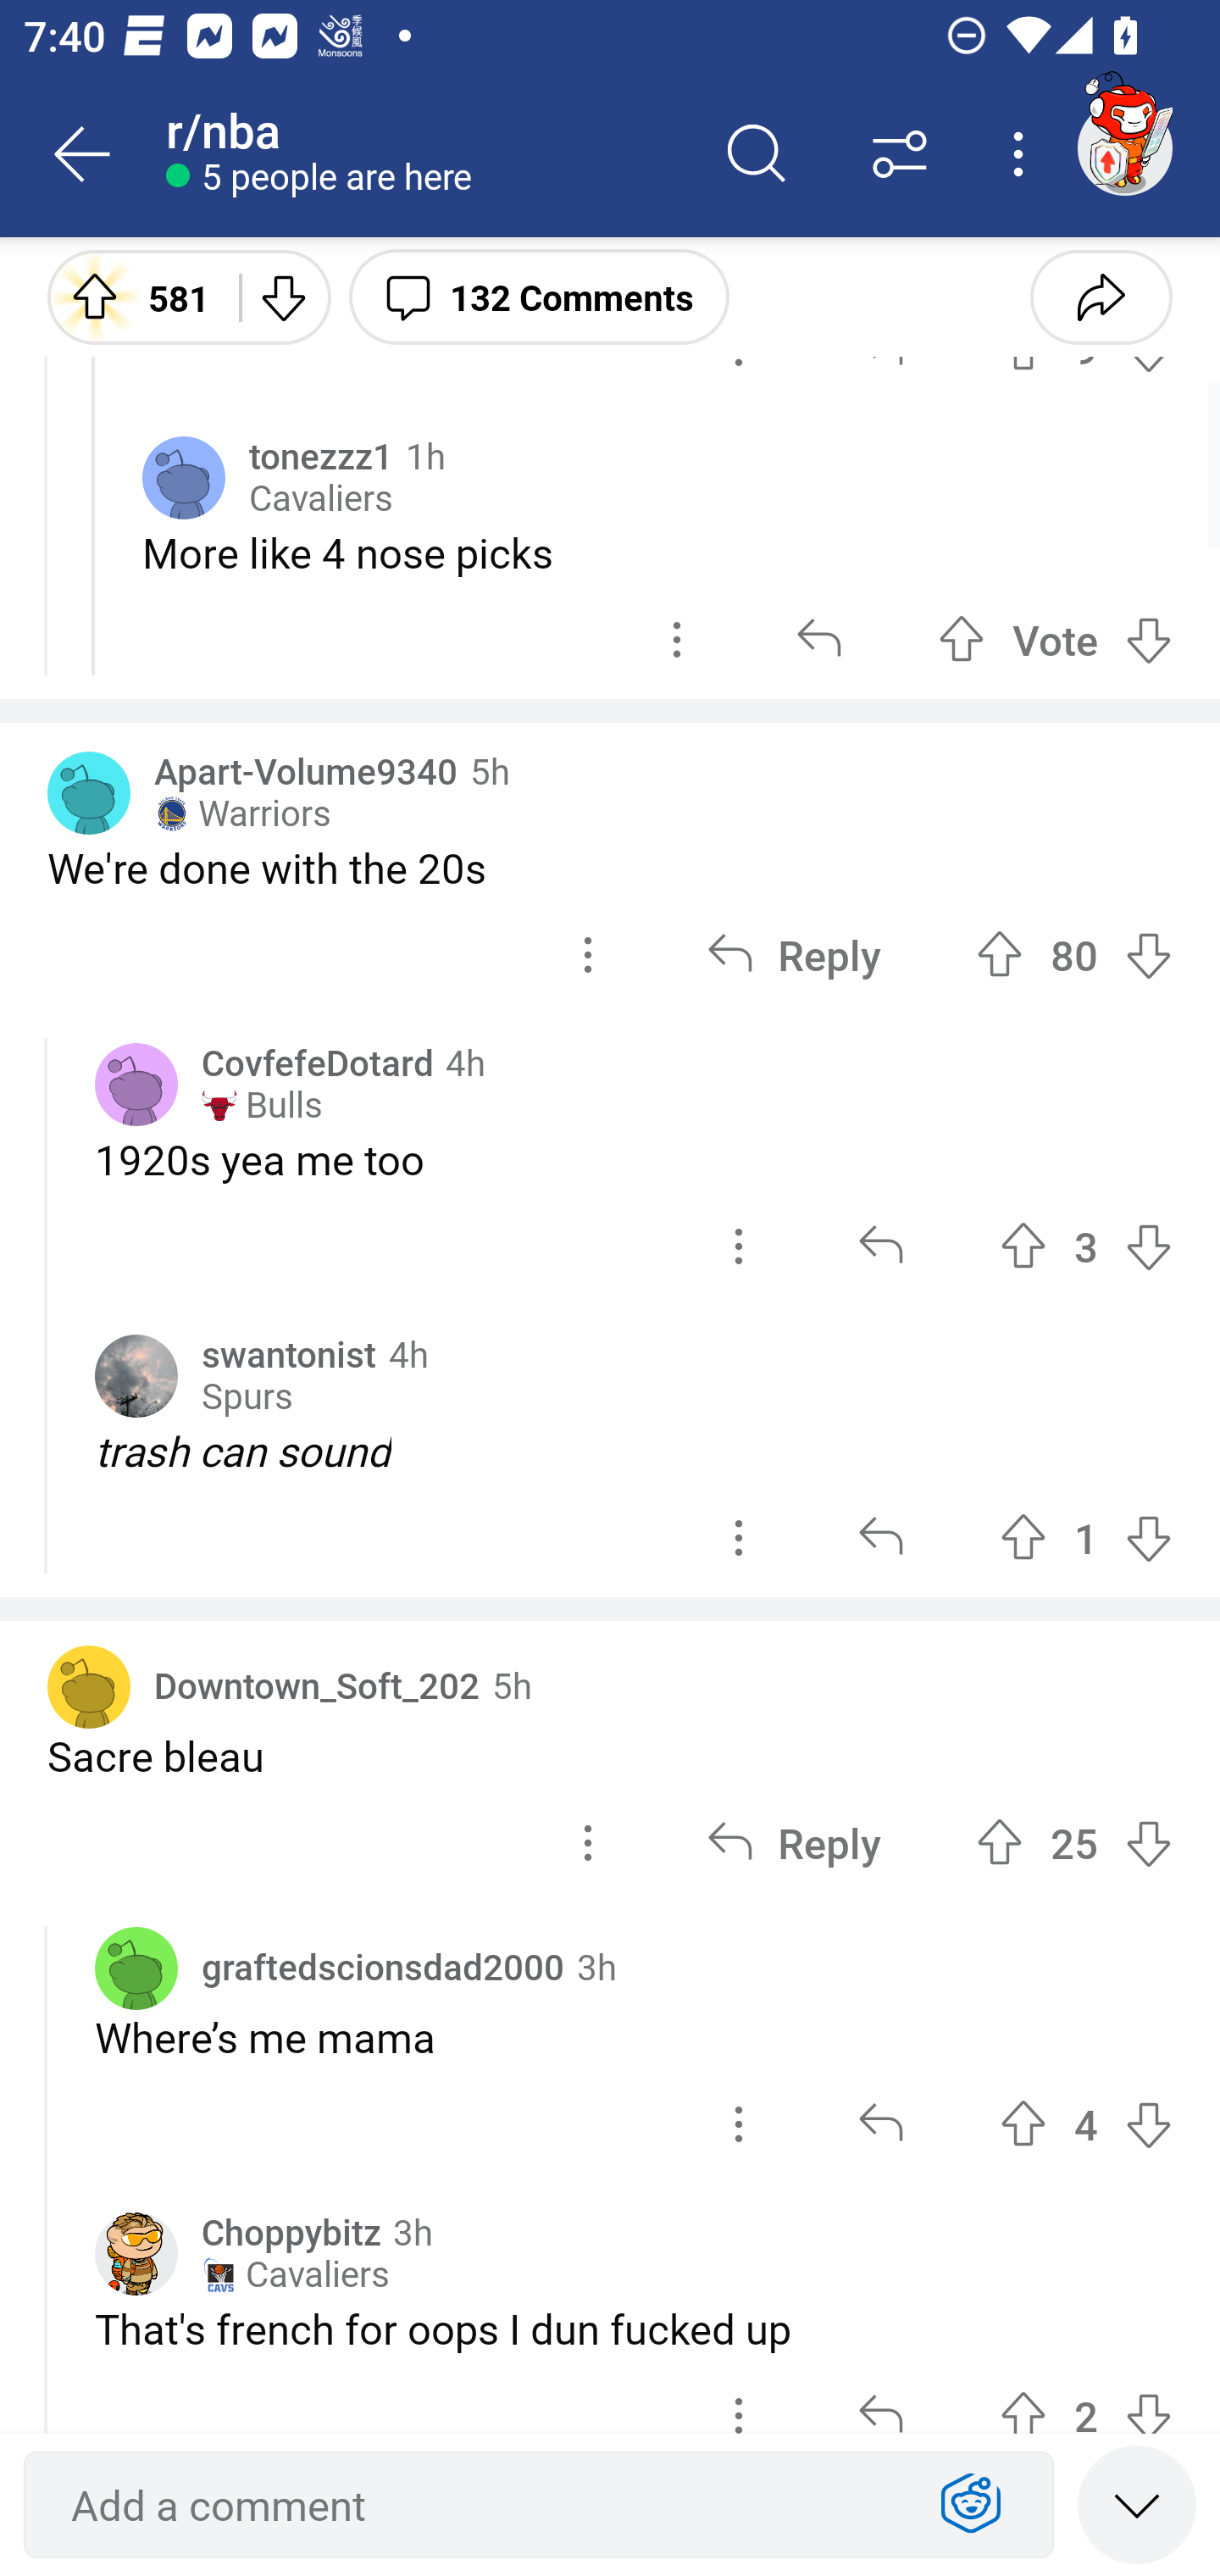 Image resolution: width=1220 pixels, height=2576 pixels. Describe the element at coordinates (295, 2274) in the screenshot. I see `￼ Cavaliers` at that location.